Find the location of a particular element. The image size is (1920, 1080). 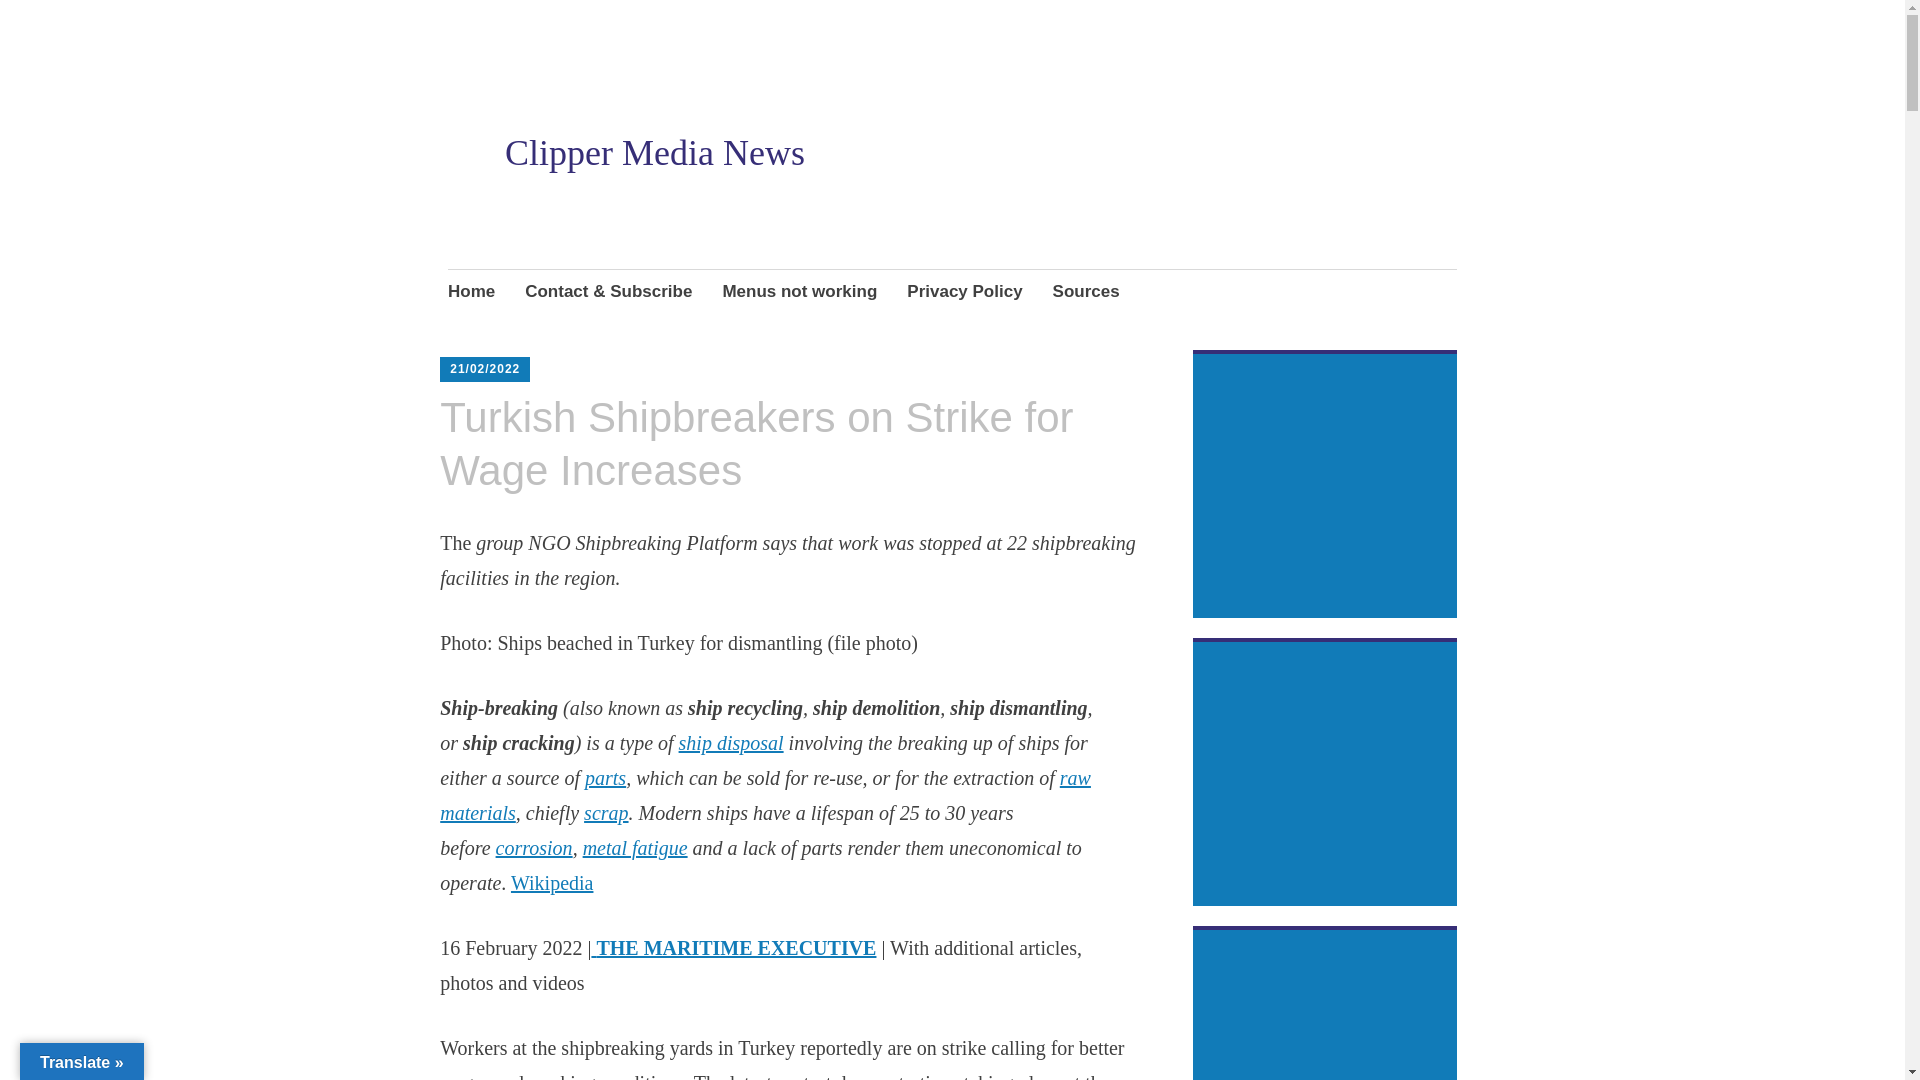

corrosion is located at coordinates (534, 848).